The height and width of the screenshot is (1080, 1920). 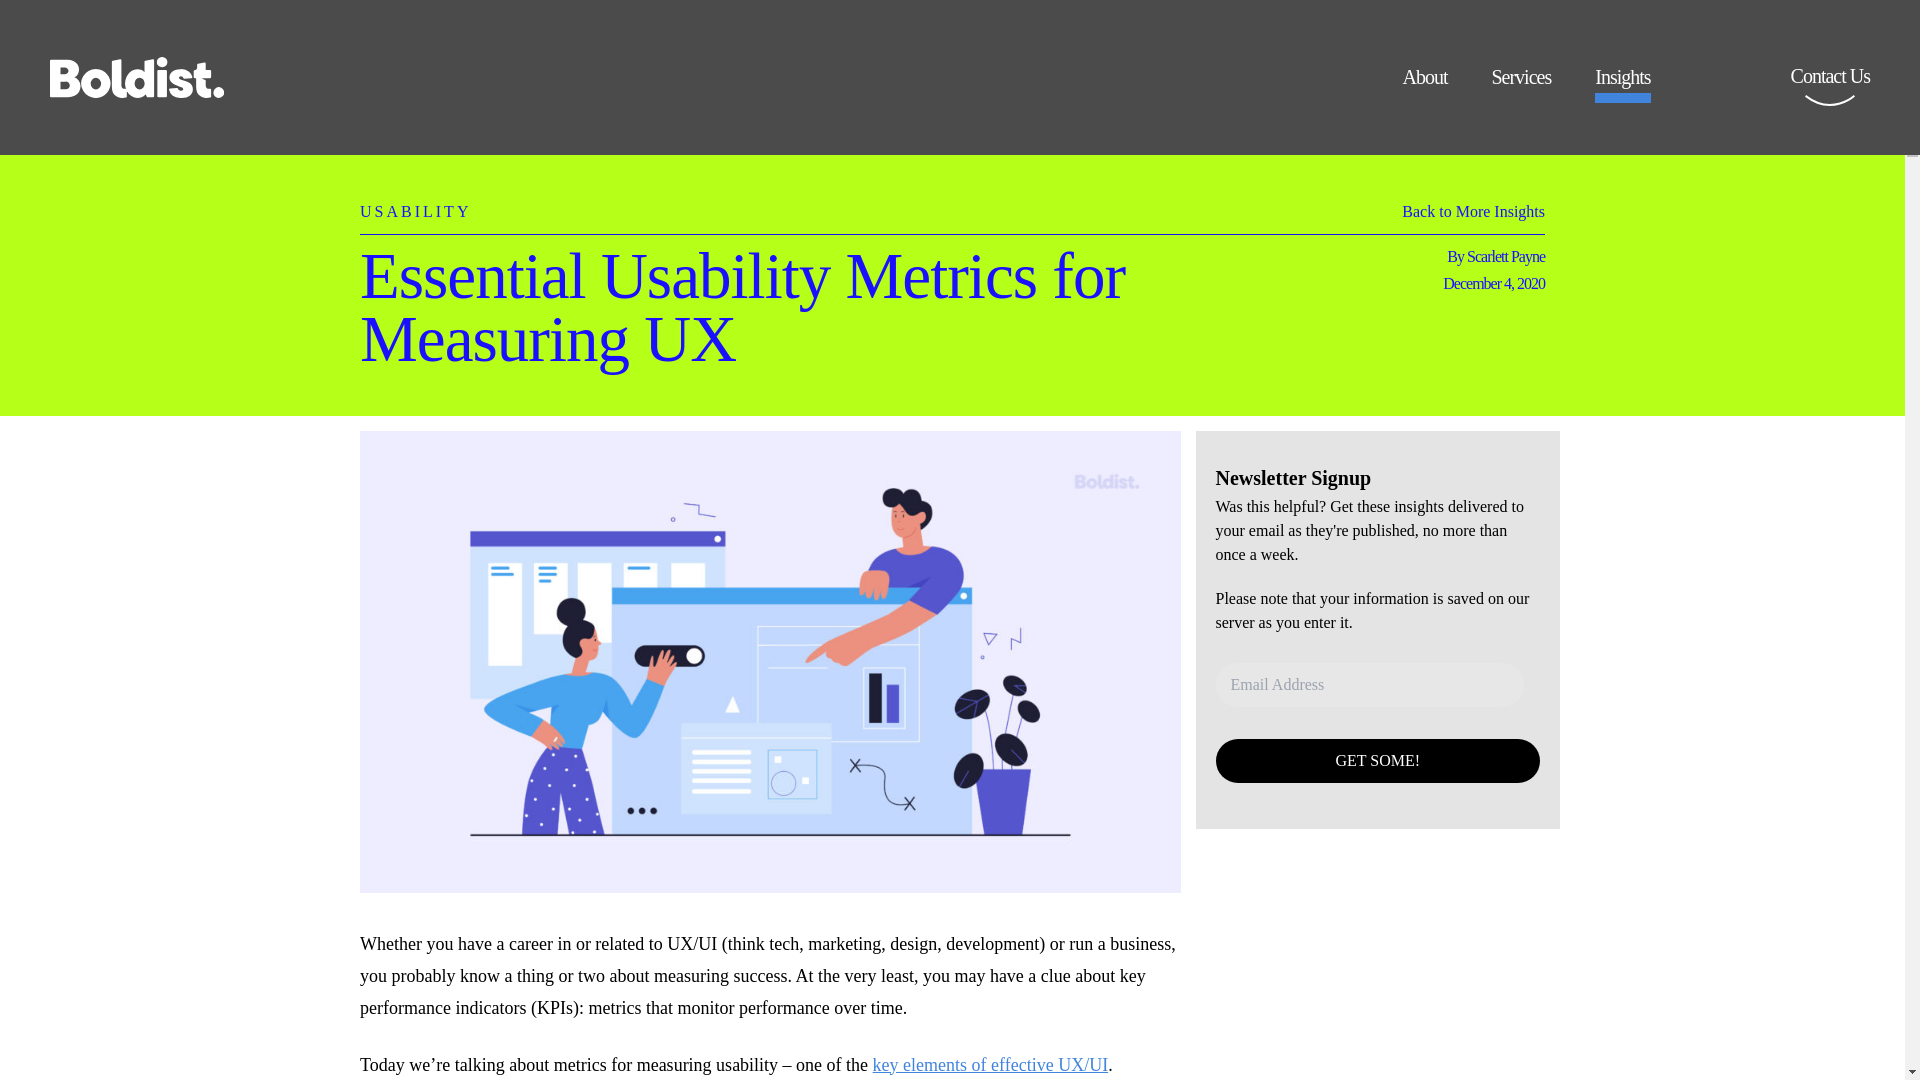 What do you see at coordinates (1506, 256) in the screenshot?
I see `Scarlett Payne` at bounding box center [1506, 256].